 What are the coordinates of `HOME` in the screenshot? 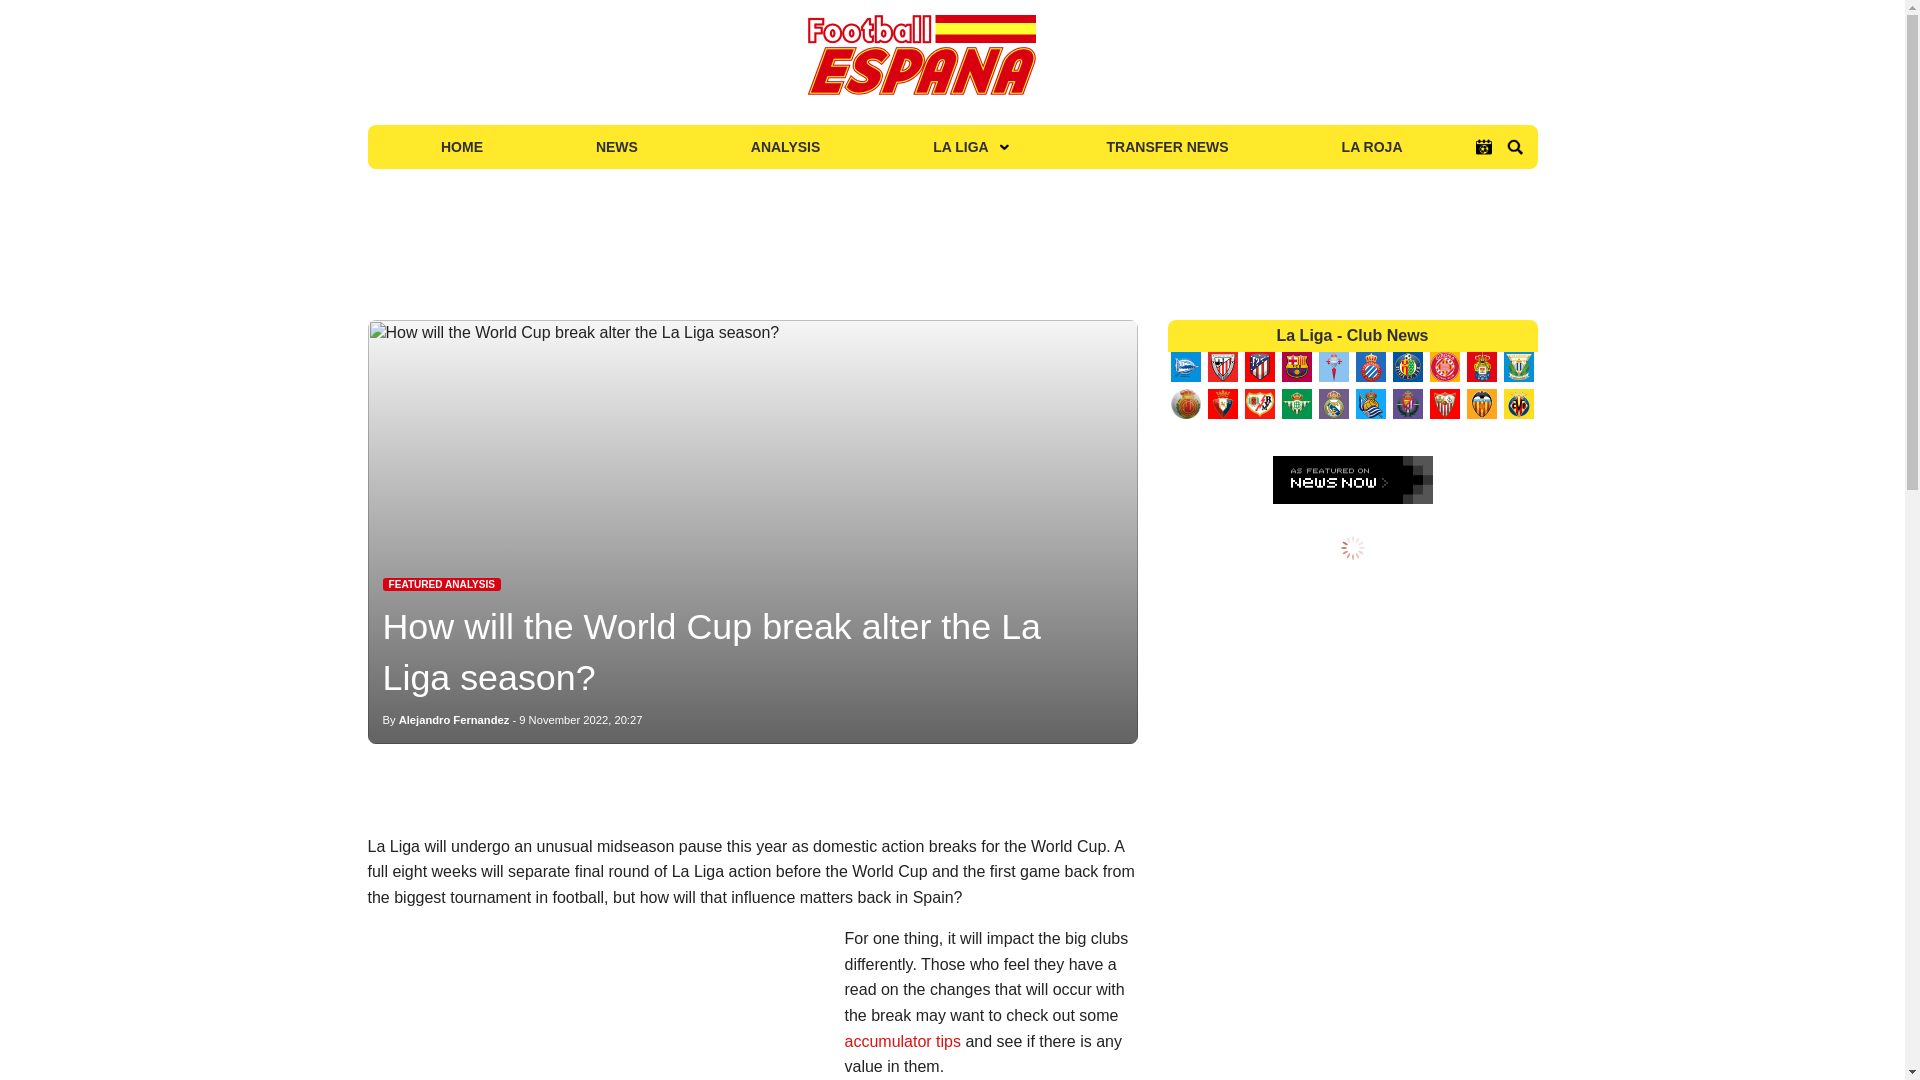 It's located at (462, 146).